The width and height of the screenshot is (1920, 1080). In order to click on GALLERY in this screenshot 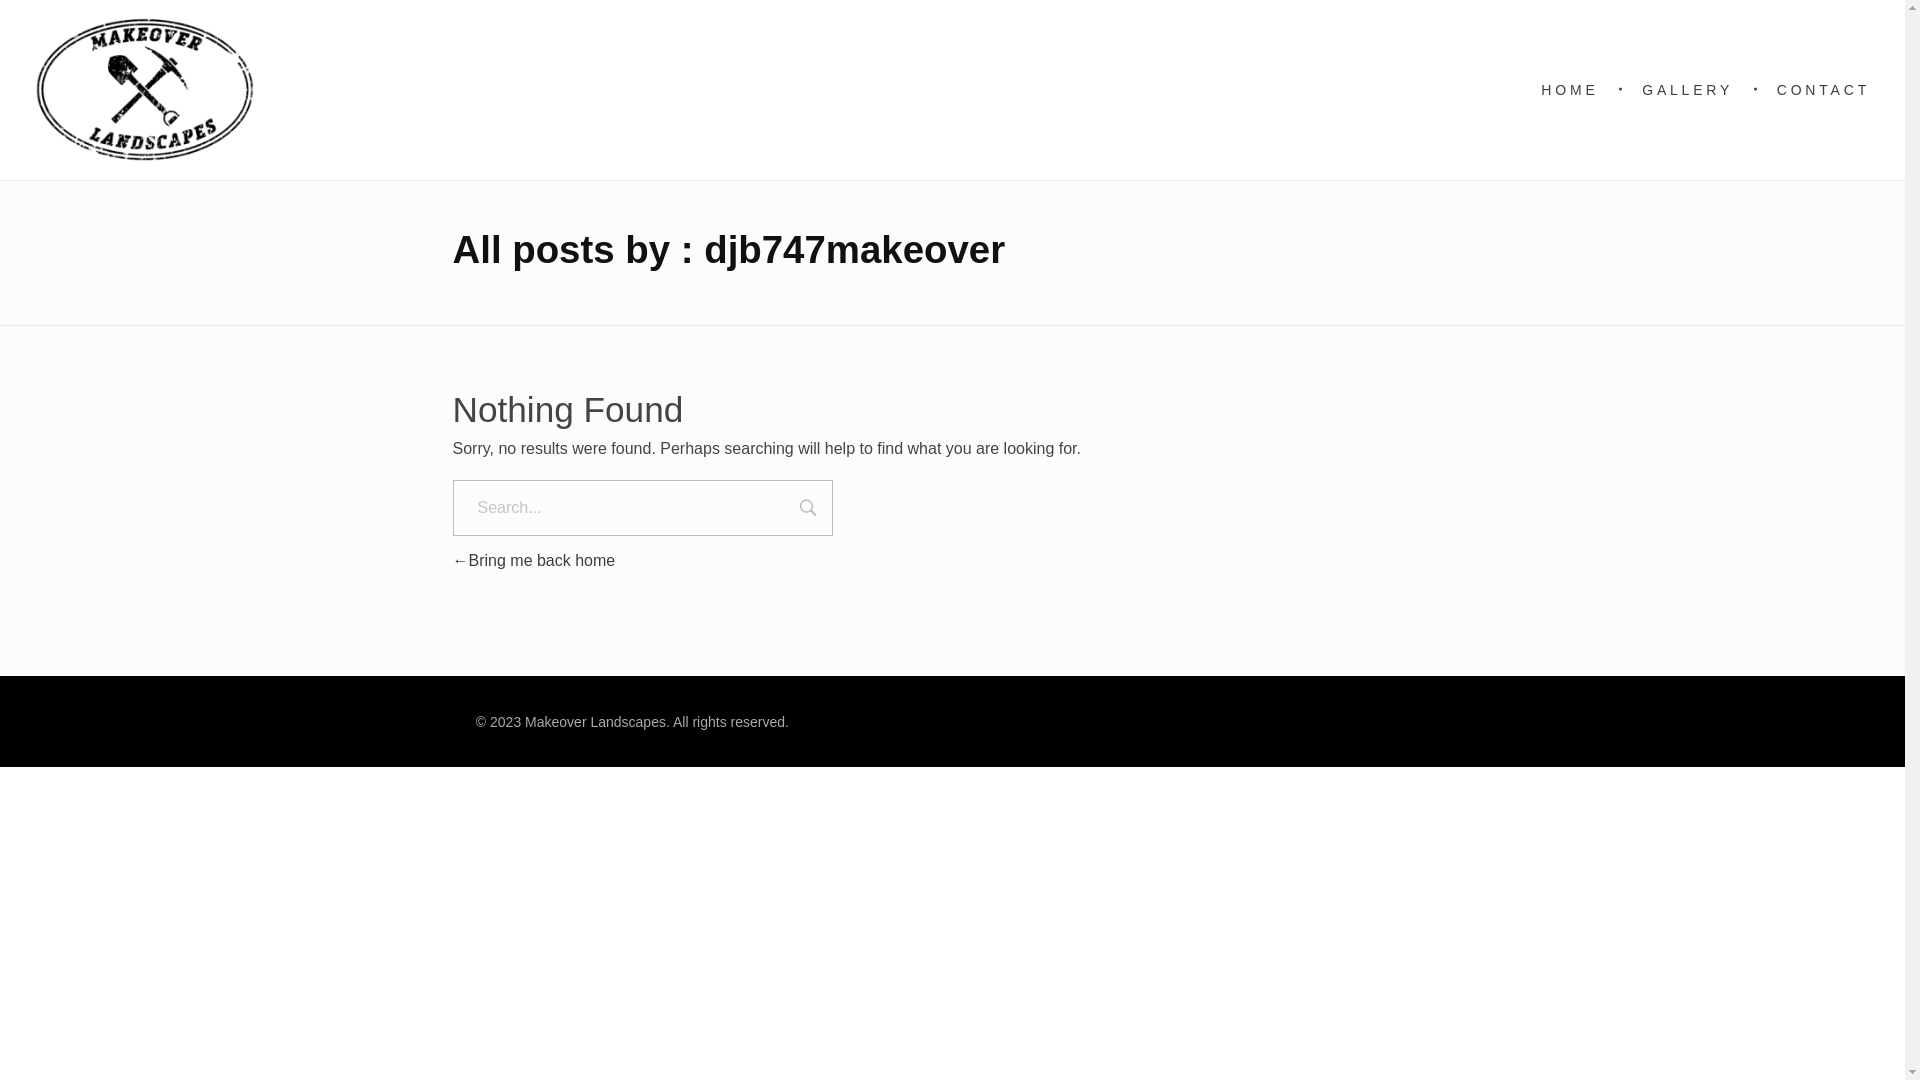, I will do `click(1692, 90)`.